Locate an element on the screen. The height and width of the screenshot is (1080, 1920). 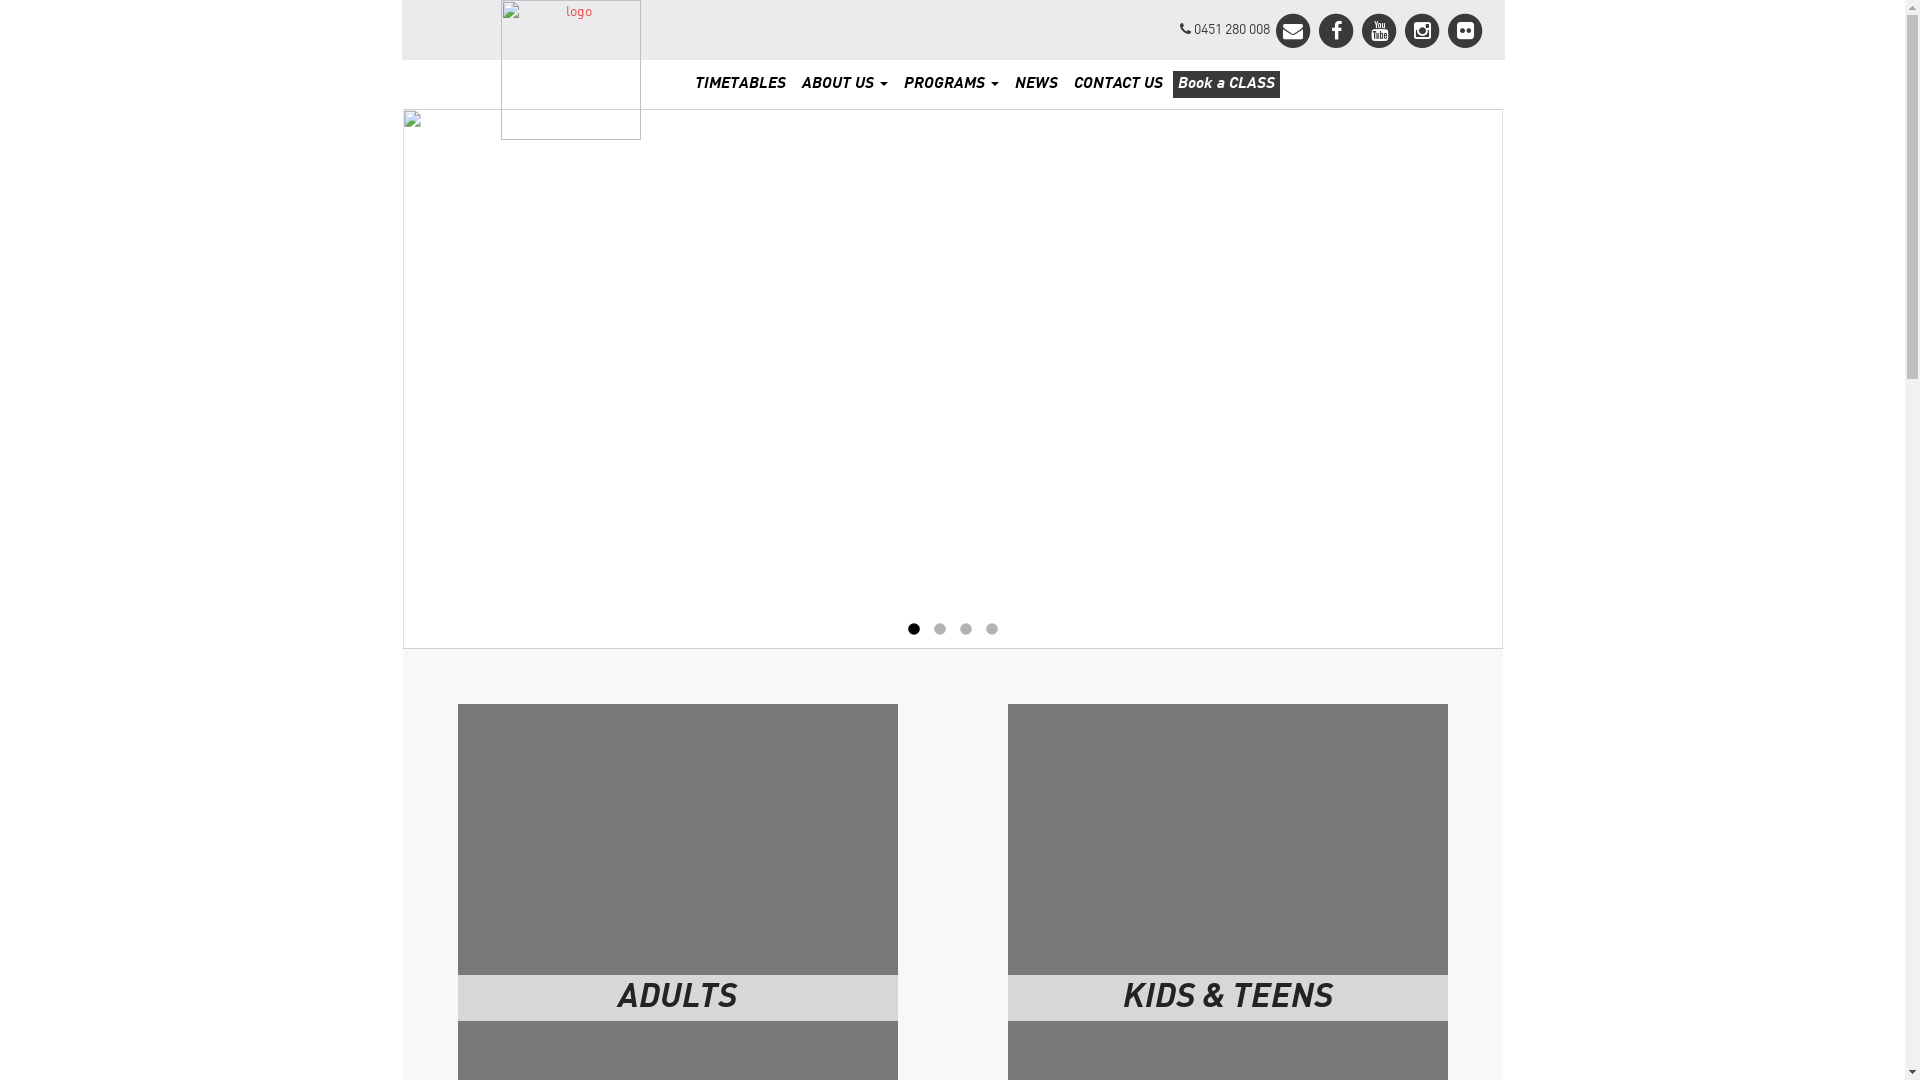
Book a CLASS is located at coordinates (1226, 84).